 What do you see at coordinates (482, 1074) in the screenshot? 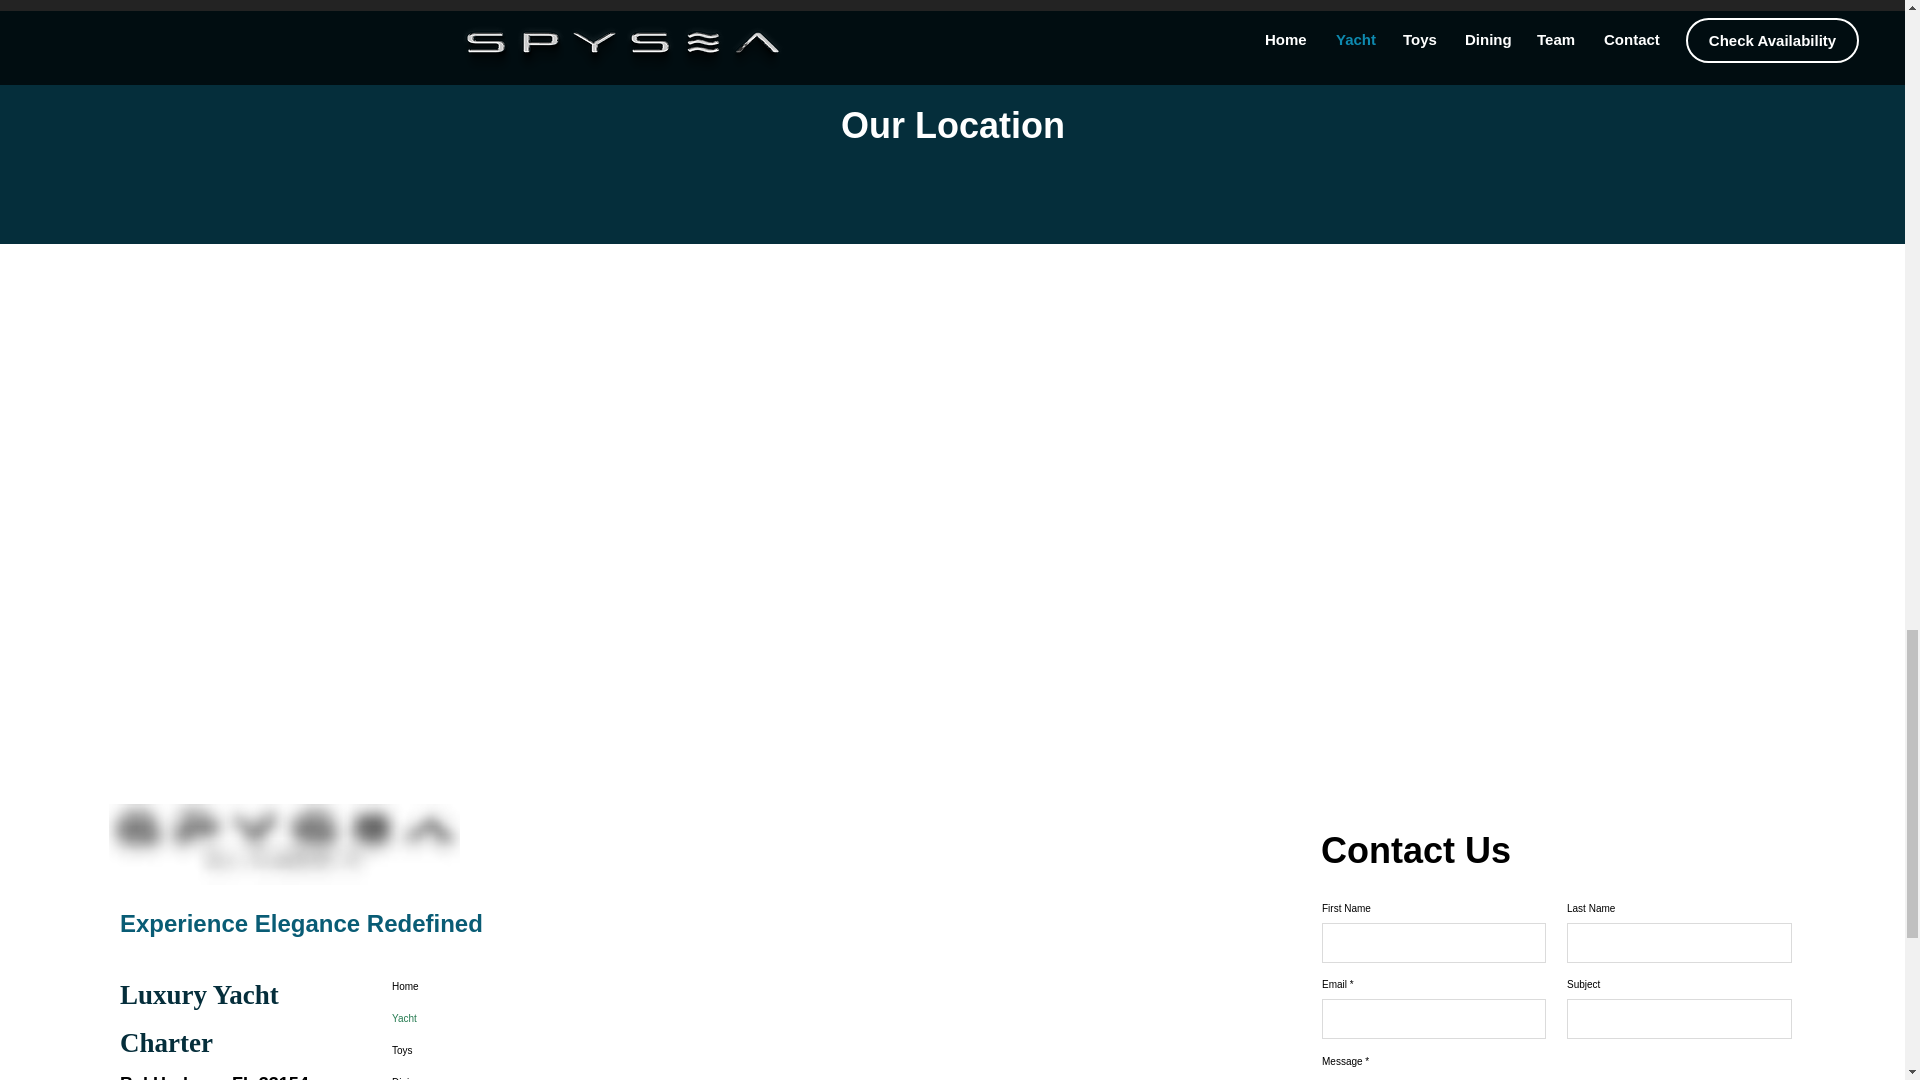
I see `Dining` at bounding box center [482, 1074].